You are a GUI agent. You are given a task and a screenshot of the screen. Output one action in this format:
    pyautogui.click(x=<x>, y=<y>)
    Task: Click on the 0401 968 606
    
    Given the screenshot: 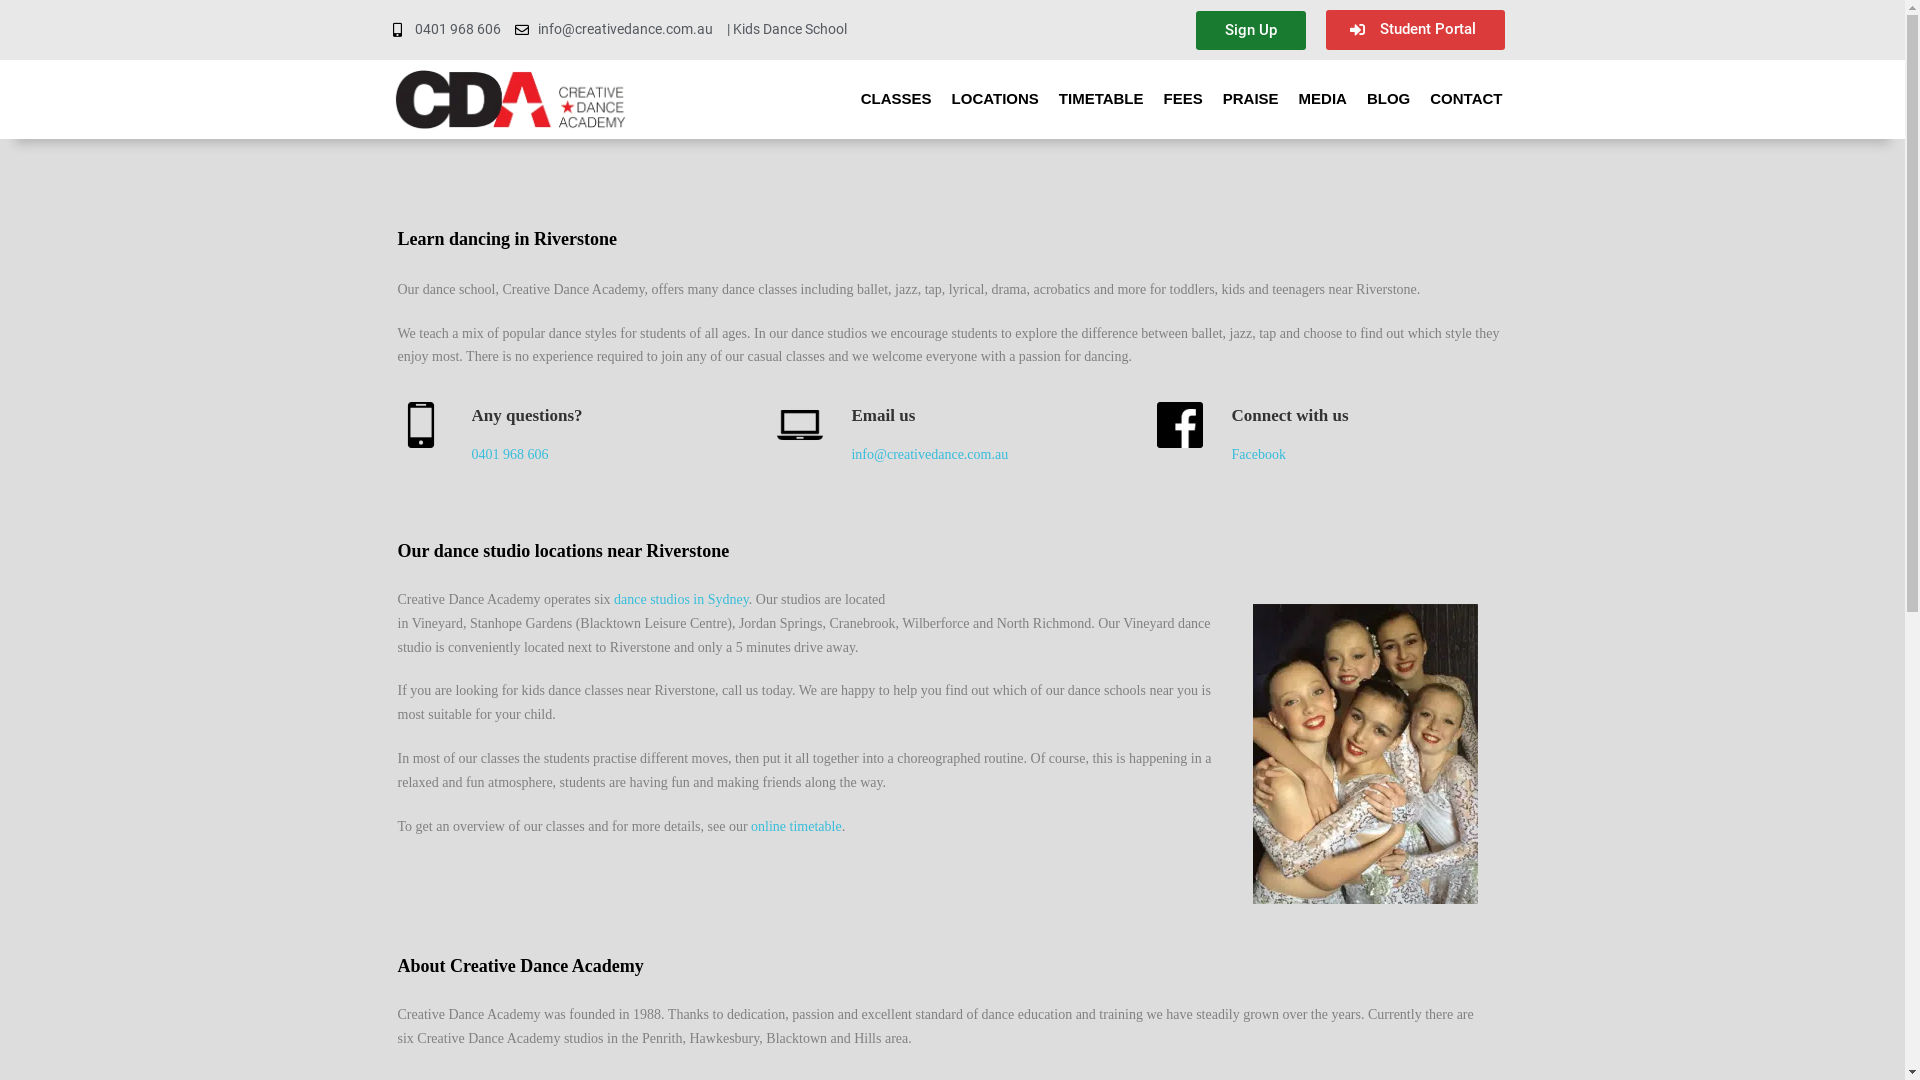 What is the action you would take?
    pyautogui.click(x=510, y=454)
    